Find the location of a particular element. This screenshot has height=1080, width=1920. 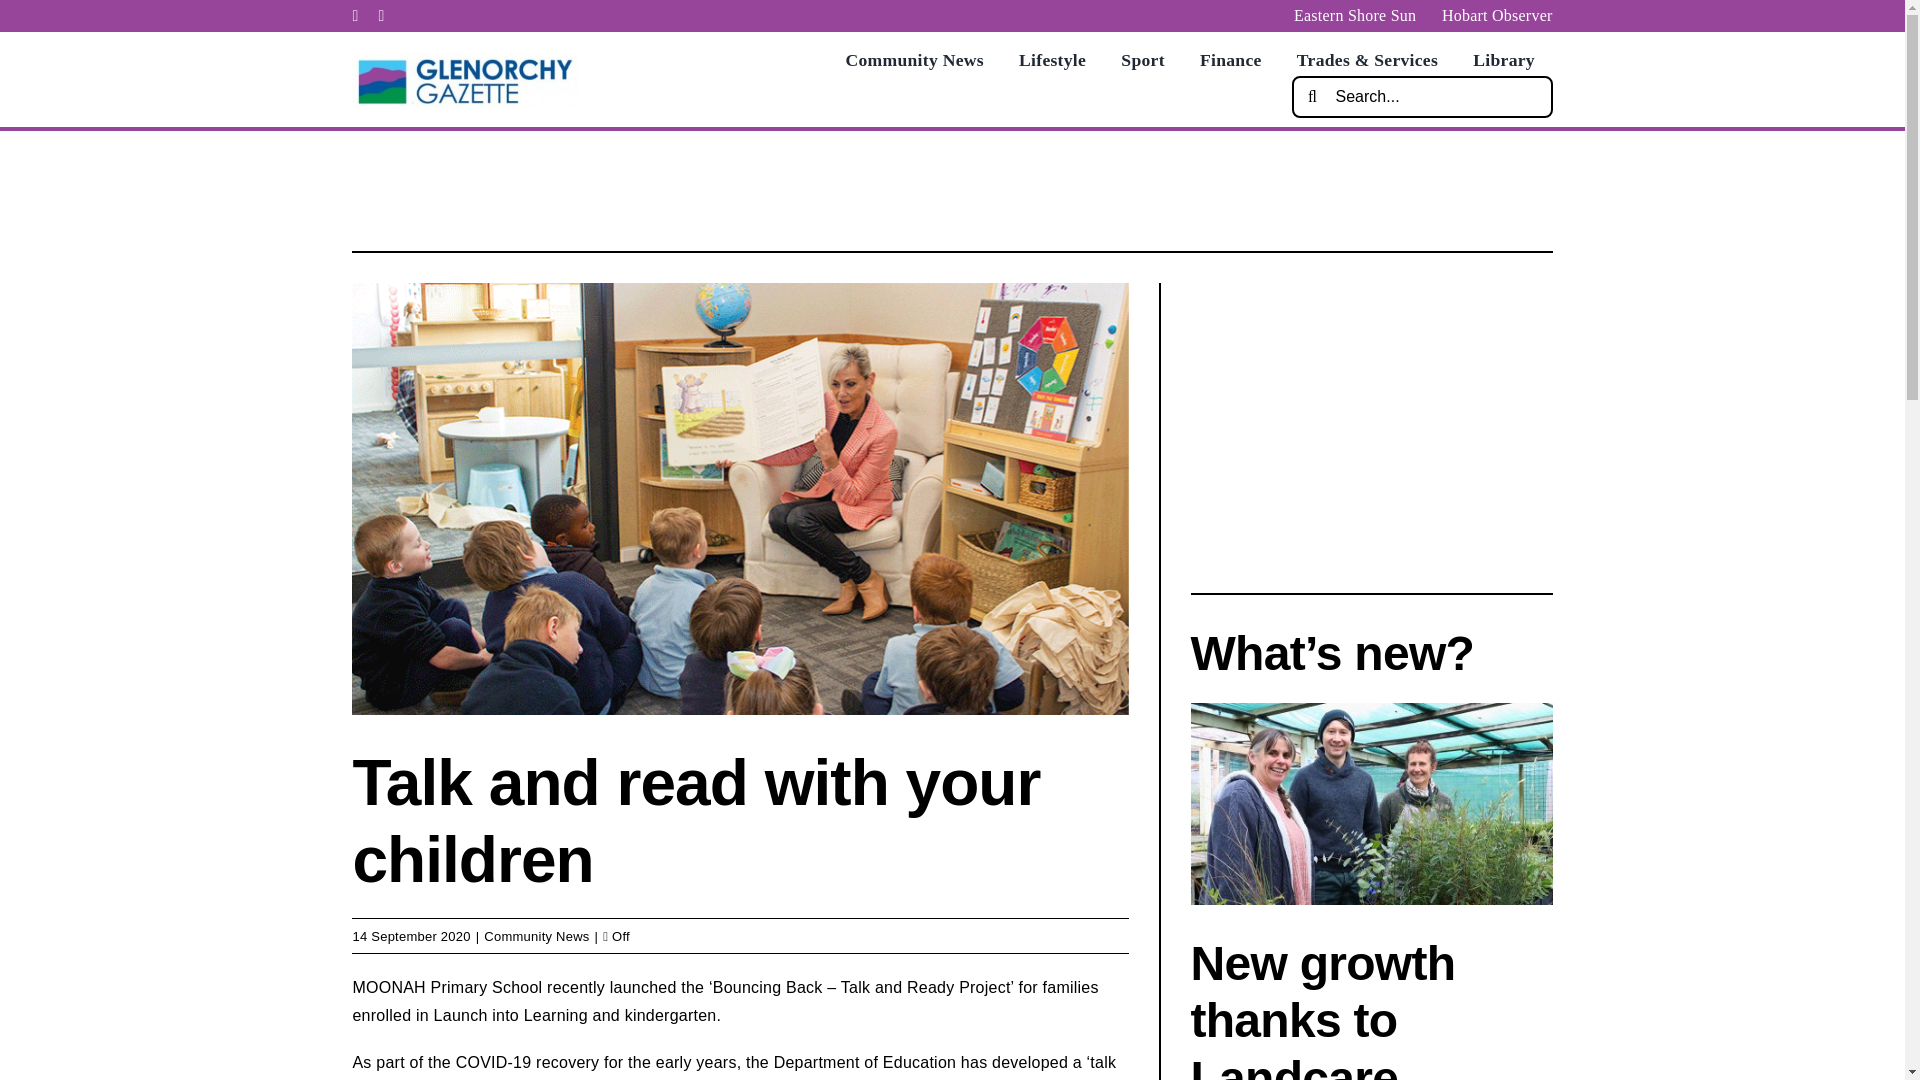

Finance is located at coordinates (1230, 60).